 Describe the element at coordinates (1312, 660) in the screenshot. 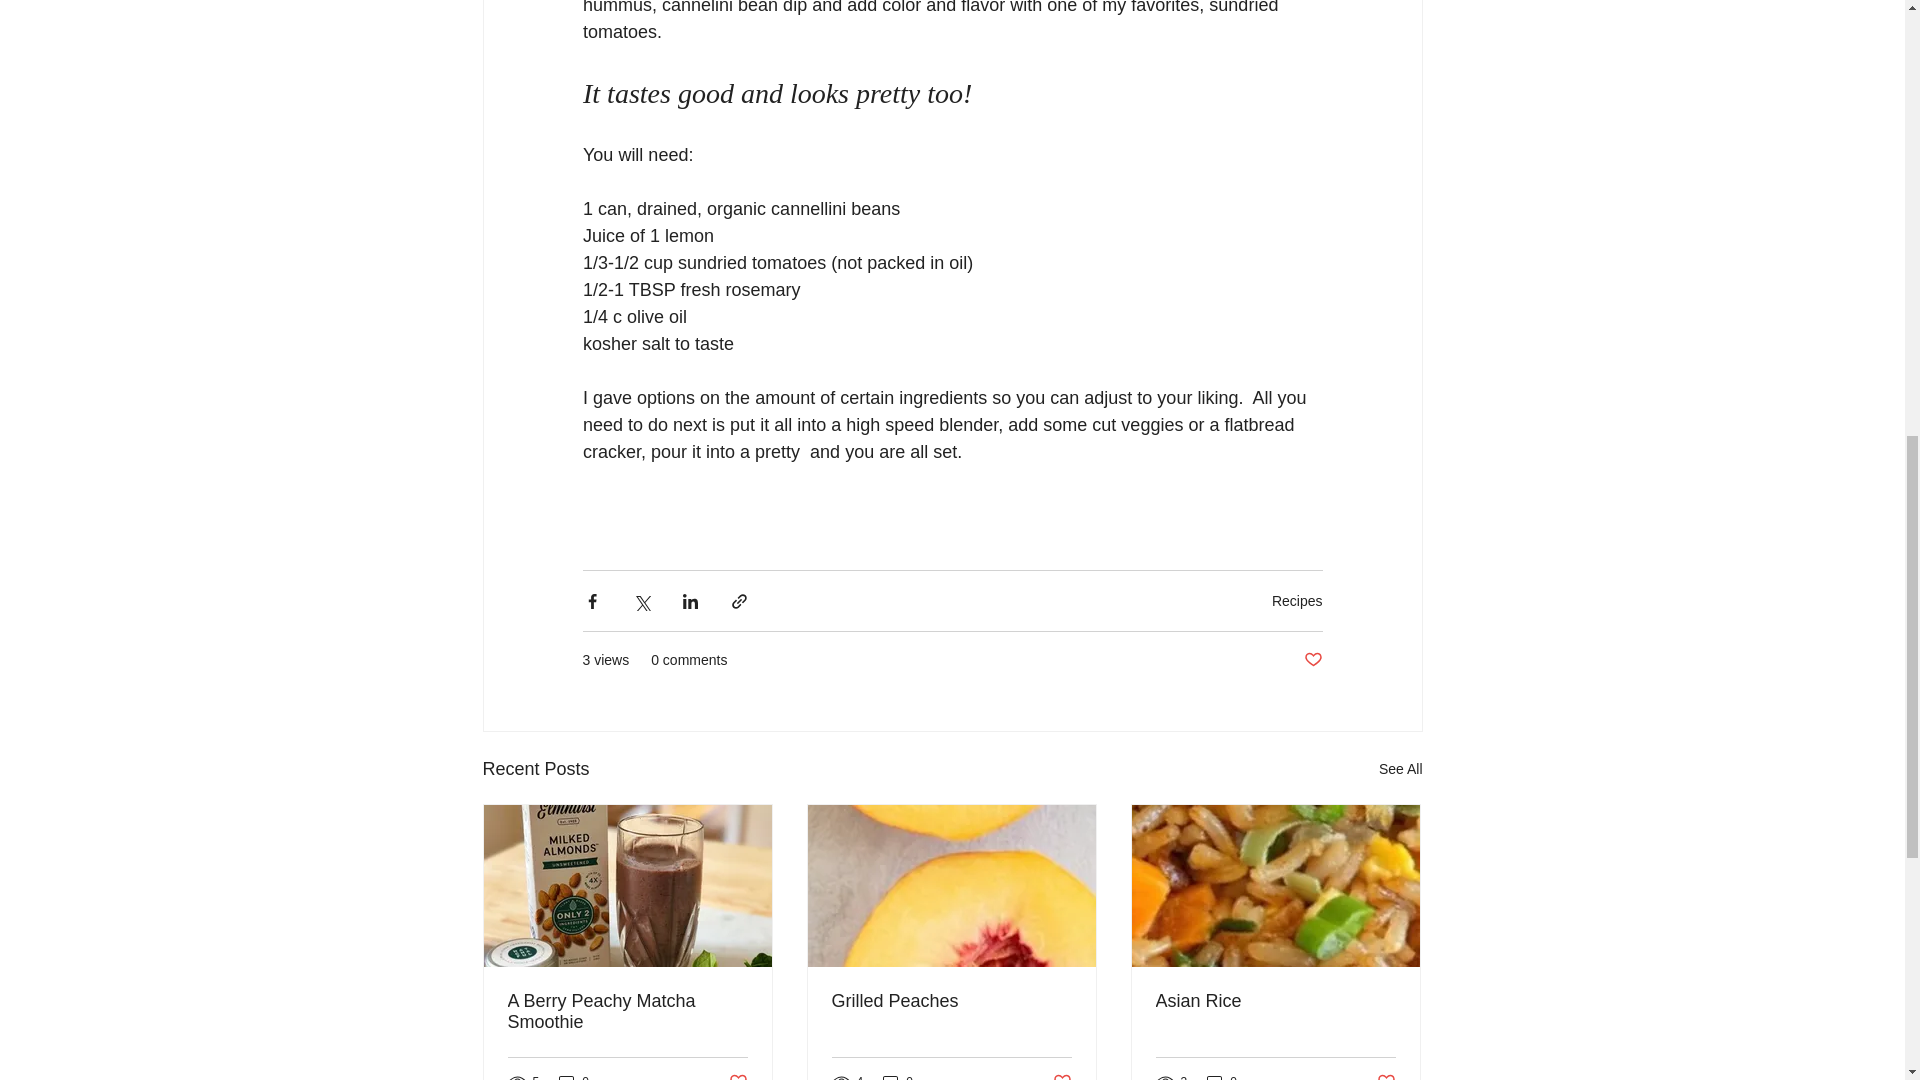

I see `Post not marked as liked` at that location.